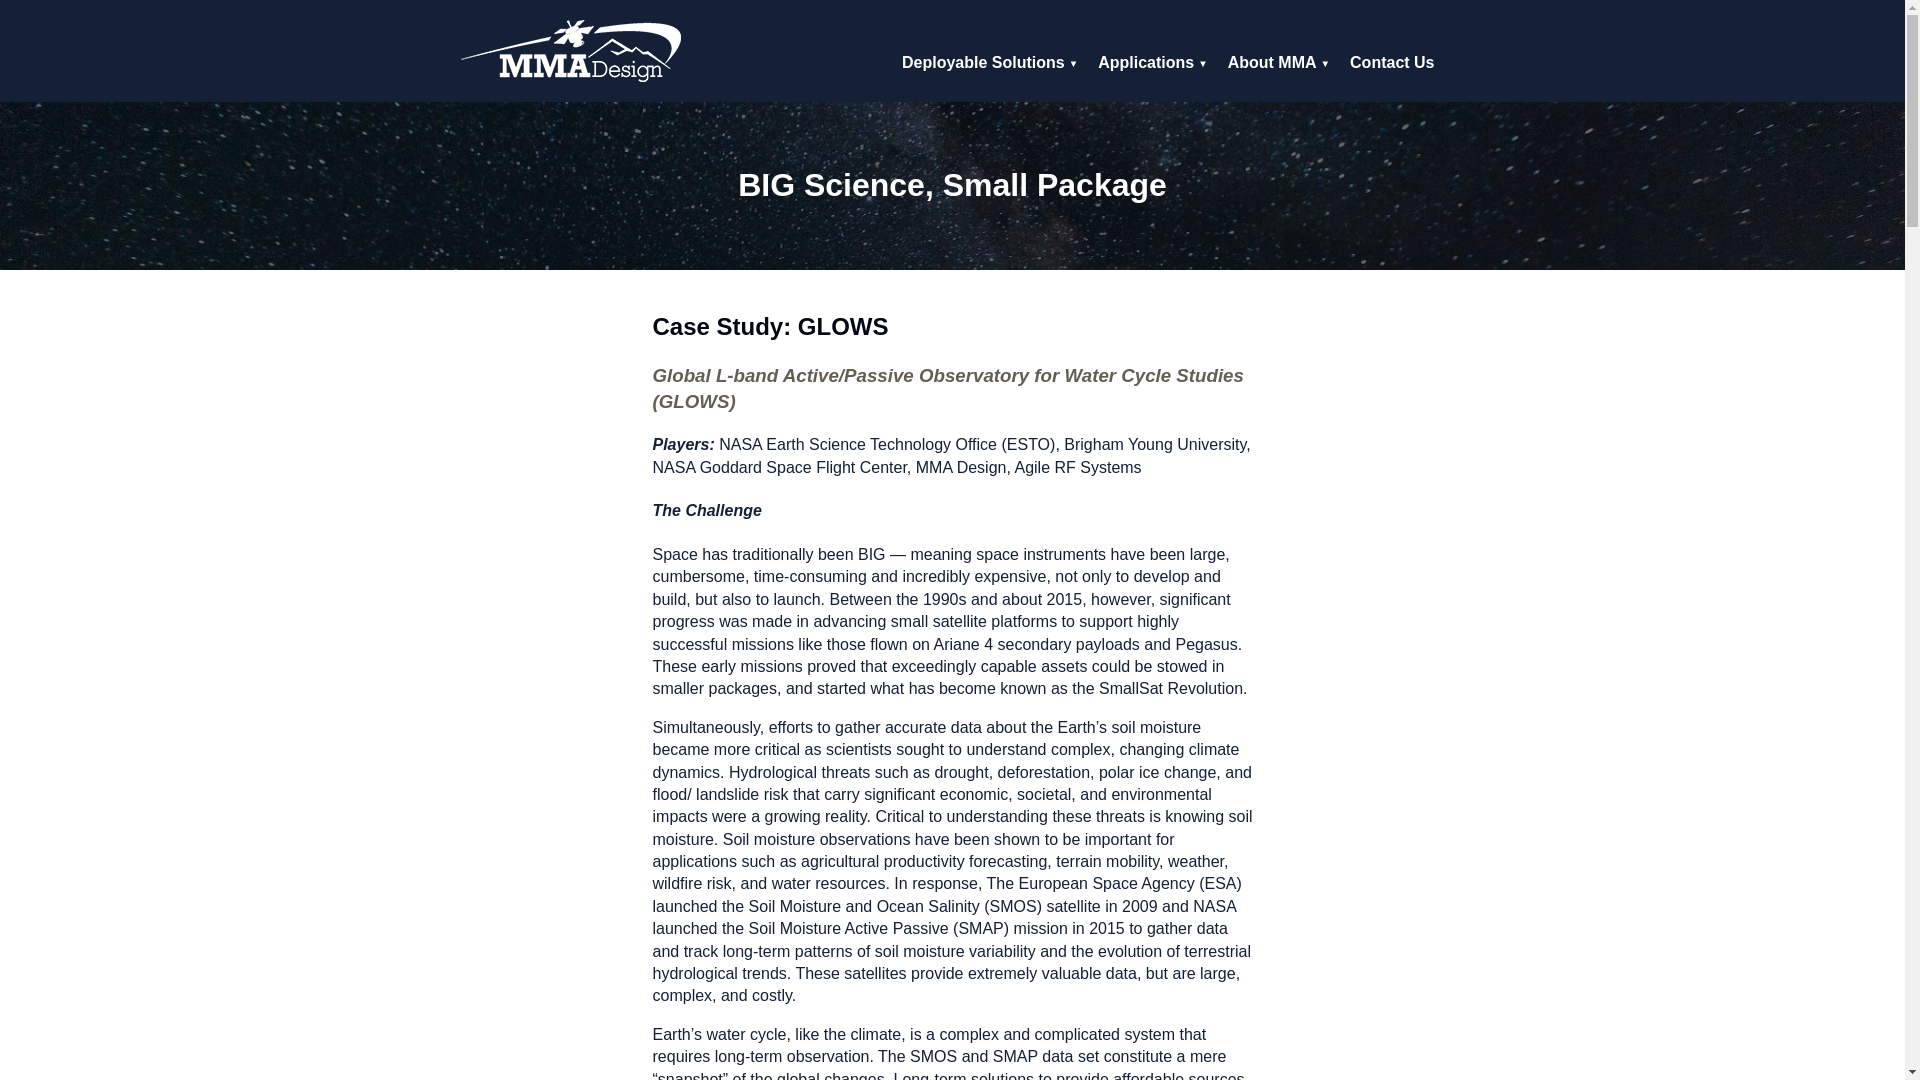 This screenshot has width=1920, height=1080. Describe the element at coordinates (1392, 63) in the screenshot. I see `Contact Us` at that location.